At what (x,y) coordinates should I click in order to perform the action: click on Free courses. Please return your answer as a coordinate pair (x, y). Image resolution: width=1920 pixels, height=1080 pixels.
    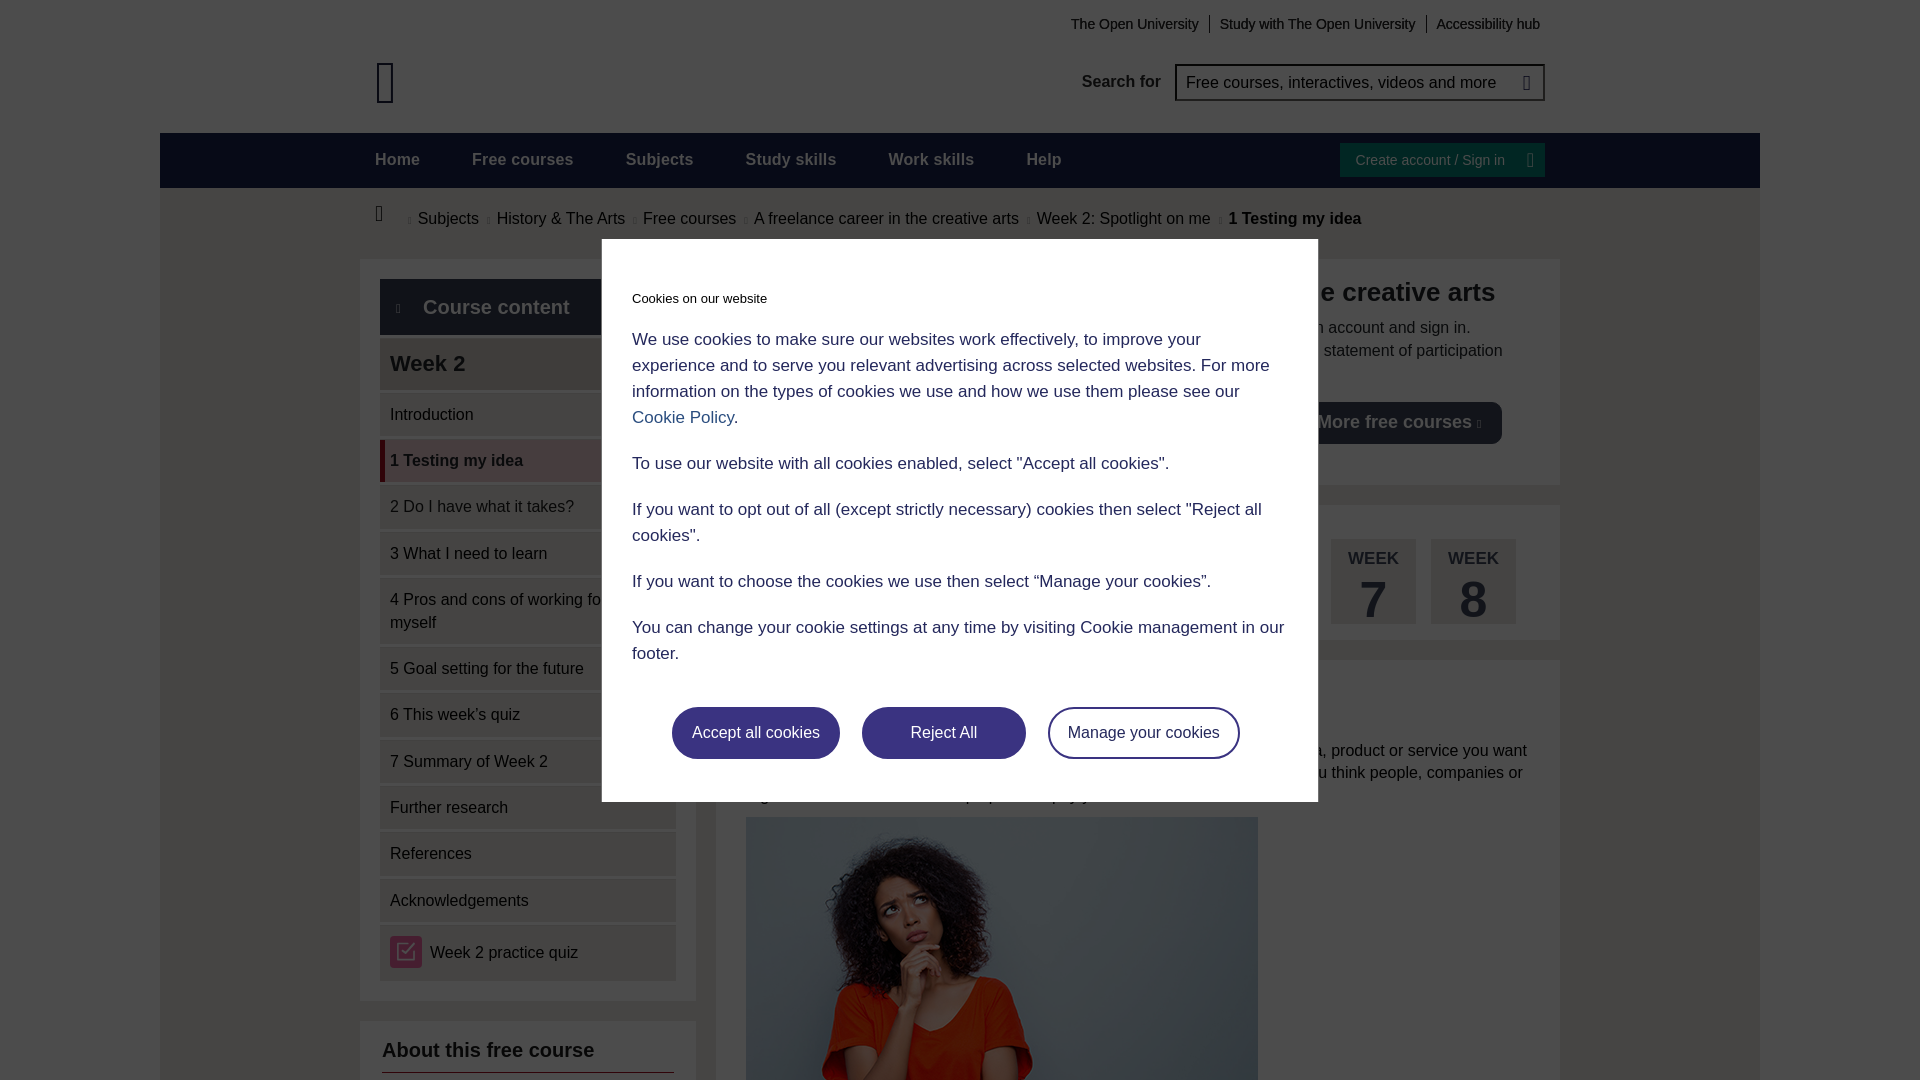
    Looking at the image, I should click on (523, 160).